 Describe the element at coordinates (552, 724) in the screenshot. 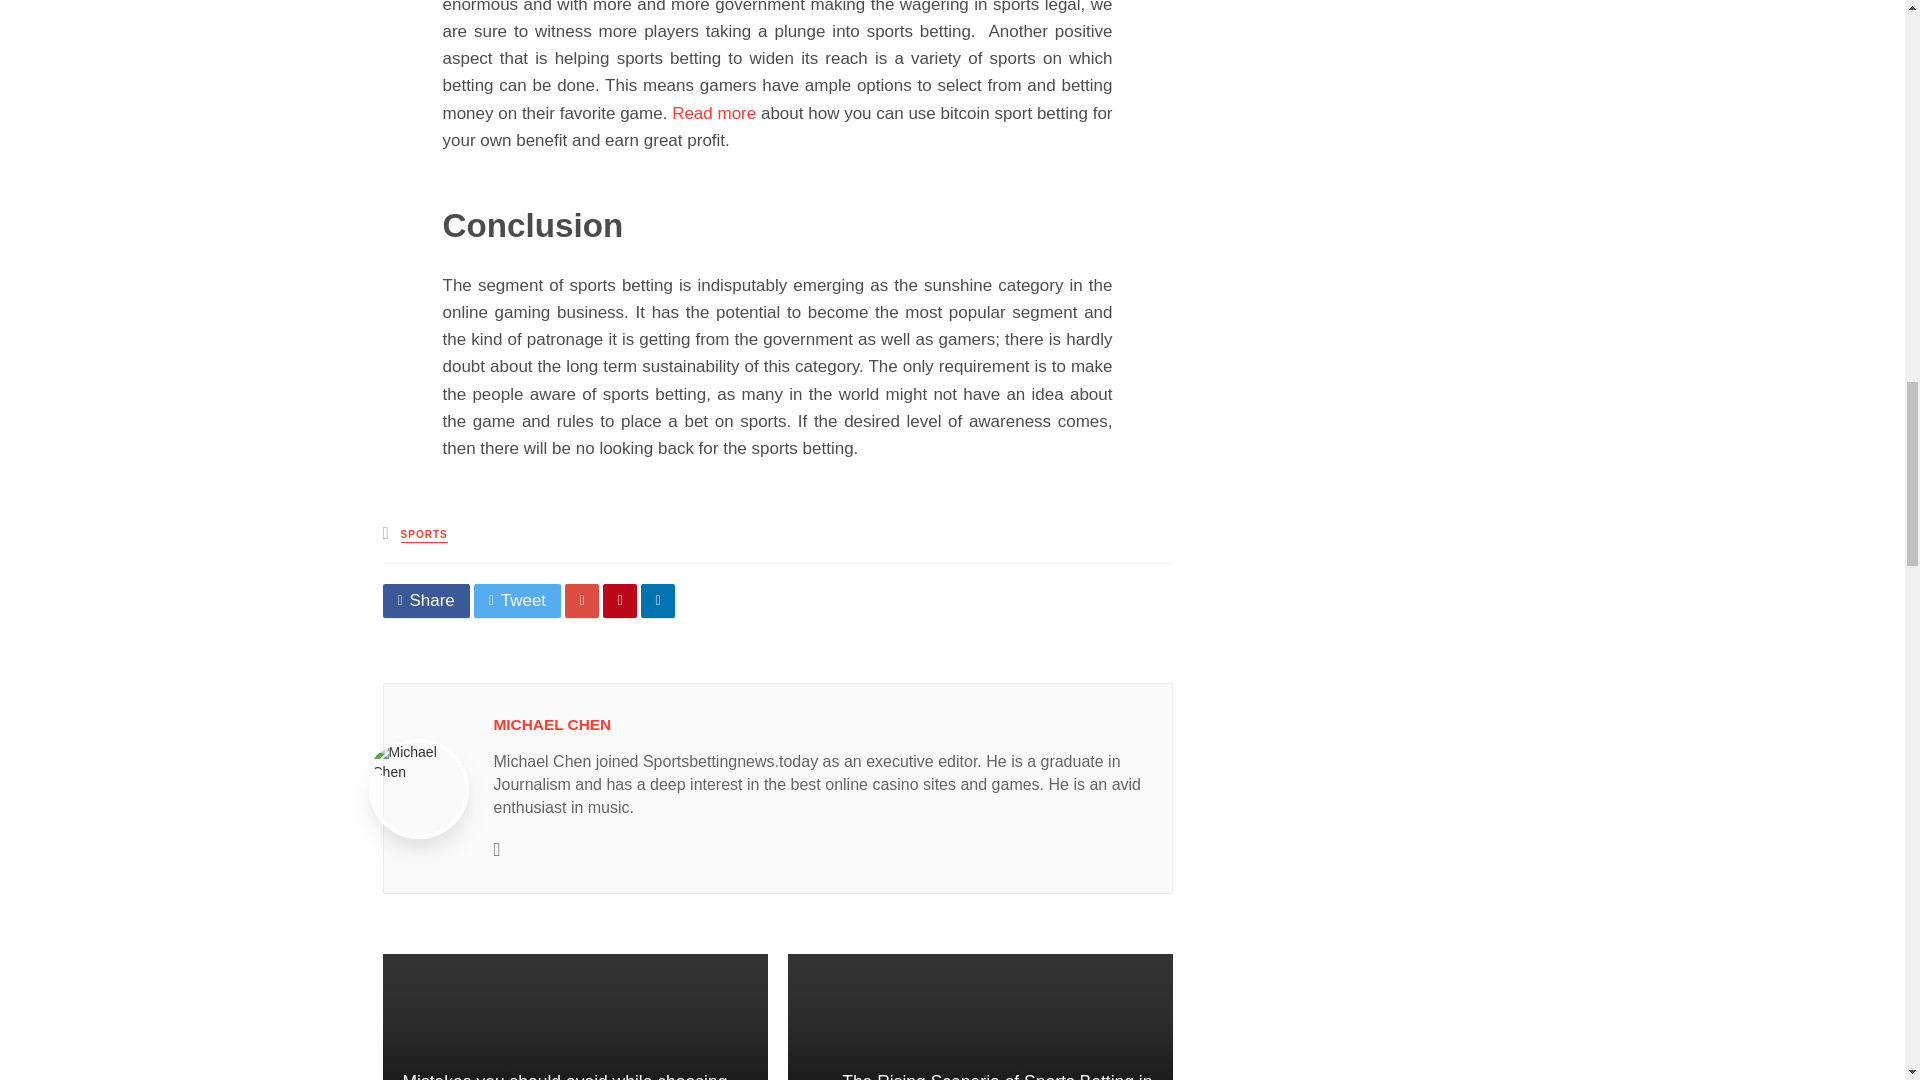

I see `Posts by Michael Chen` at that location.